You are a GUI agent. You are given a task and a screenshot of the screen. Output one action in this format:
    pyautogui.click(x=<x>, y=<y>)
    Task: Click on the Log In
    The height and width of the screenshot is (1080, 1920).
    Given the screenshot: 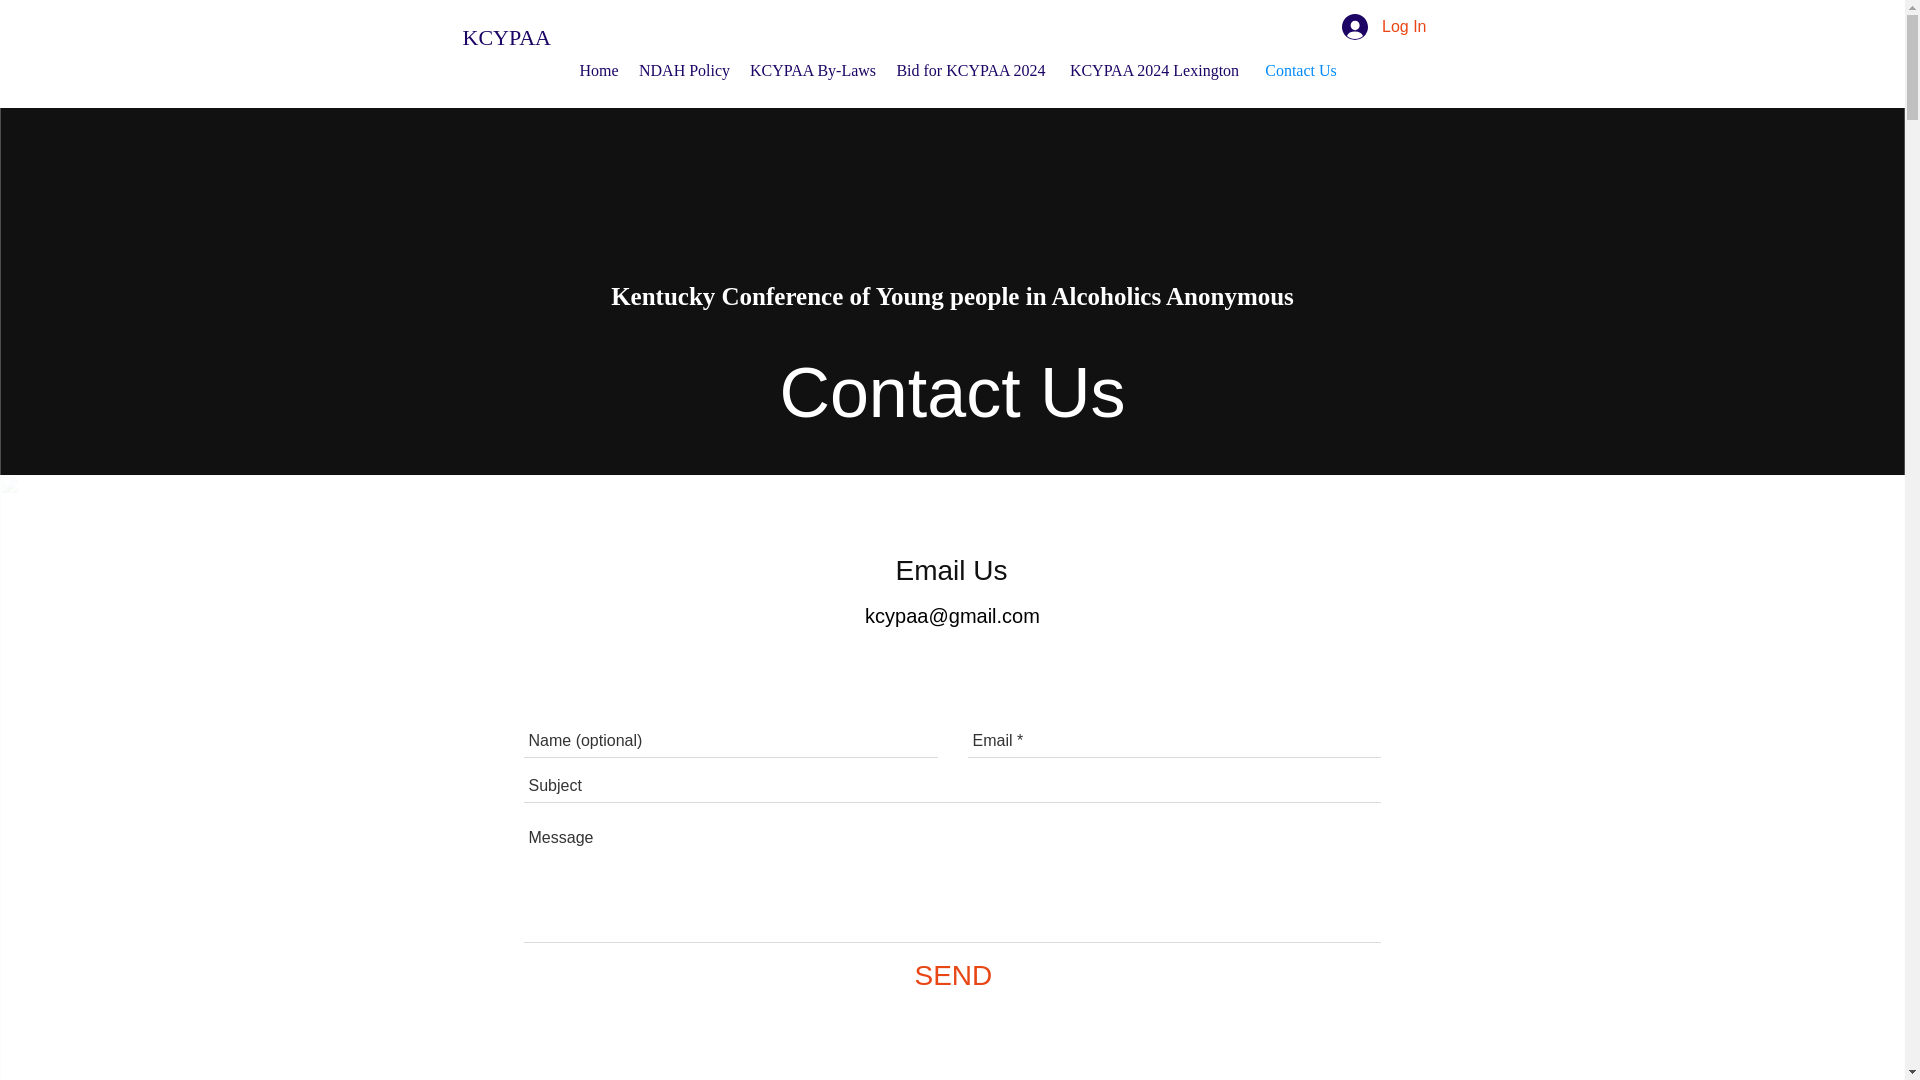 What is the action you would take?
    pyautogui.click(x=1384, y=26)
    